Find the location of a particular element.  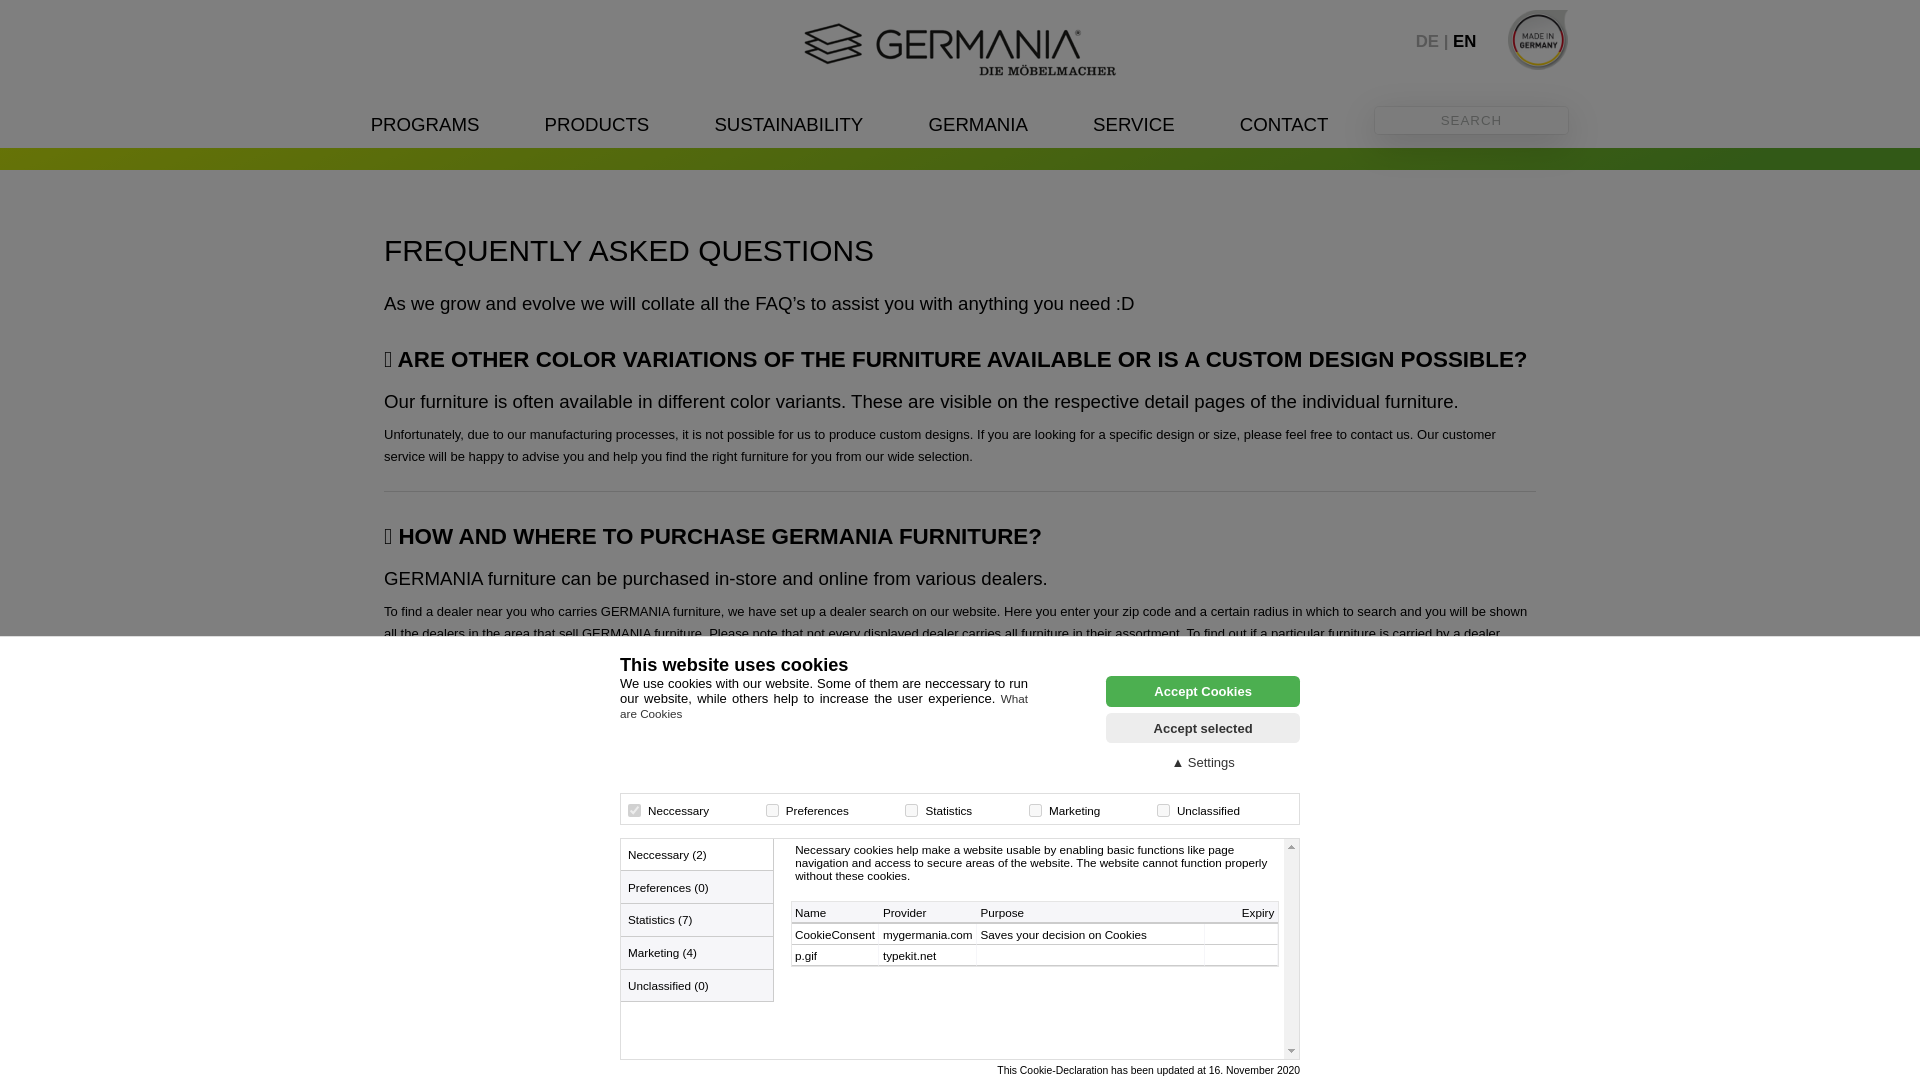

on is located at coordinates (910, 810).